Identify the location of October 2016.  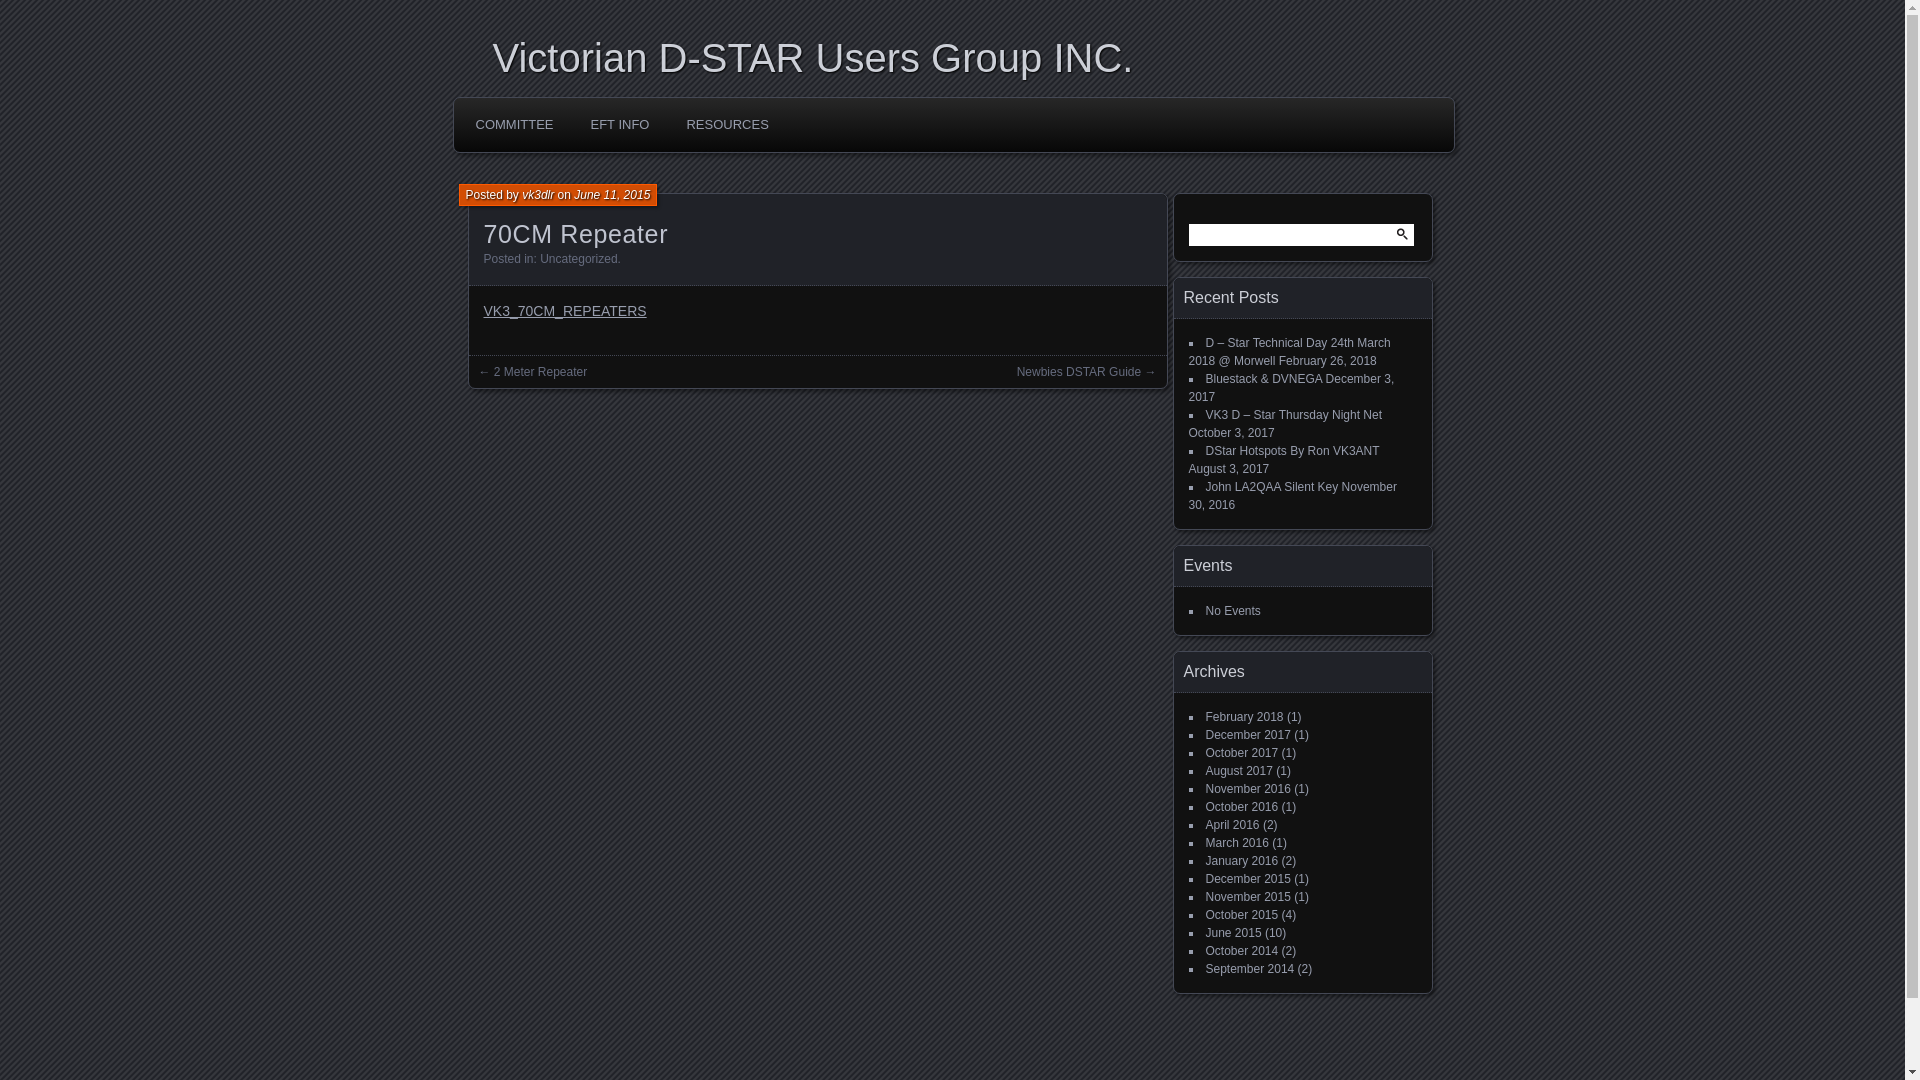
(1242, 807).